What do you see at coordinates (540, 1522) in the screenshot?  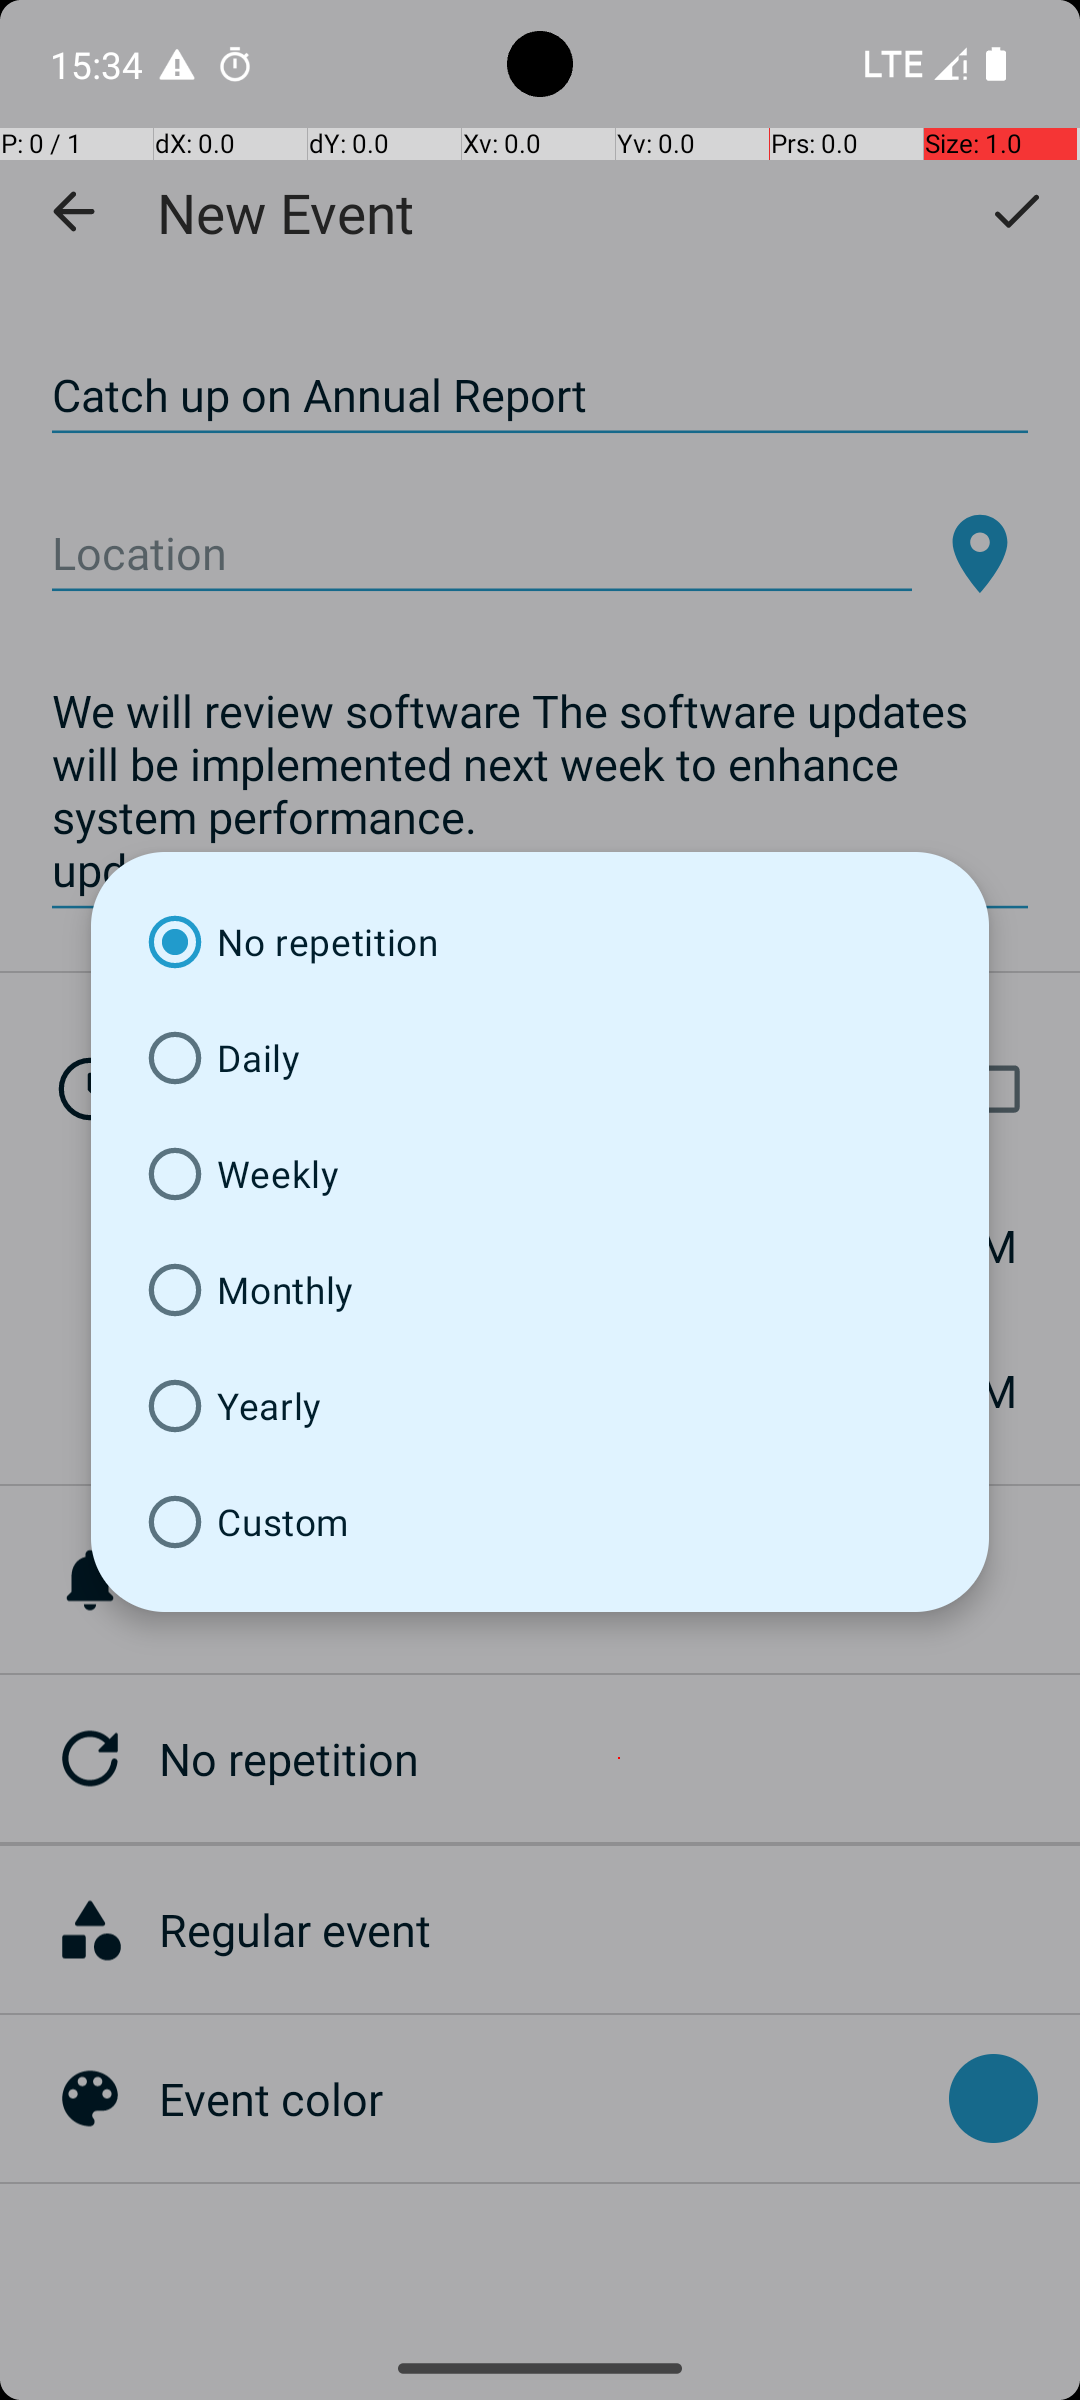 I see `Custom` at bounding box center [540, 1522].